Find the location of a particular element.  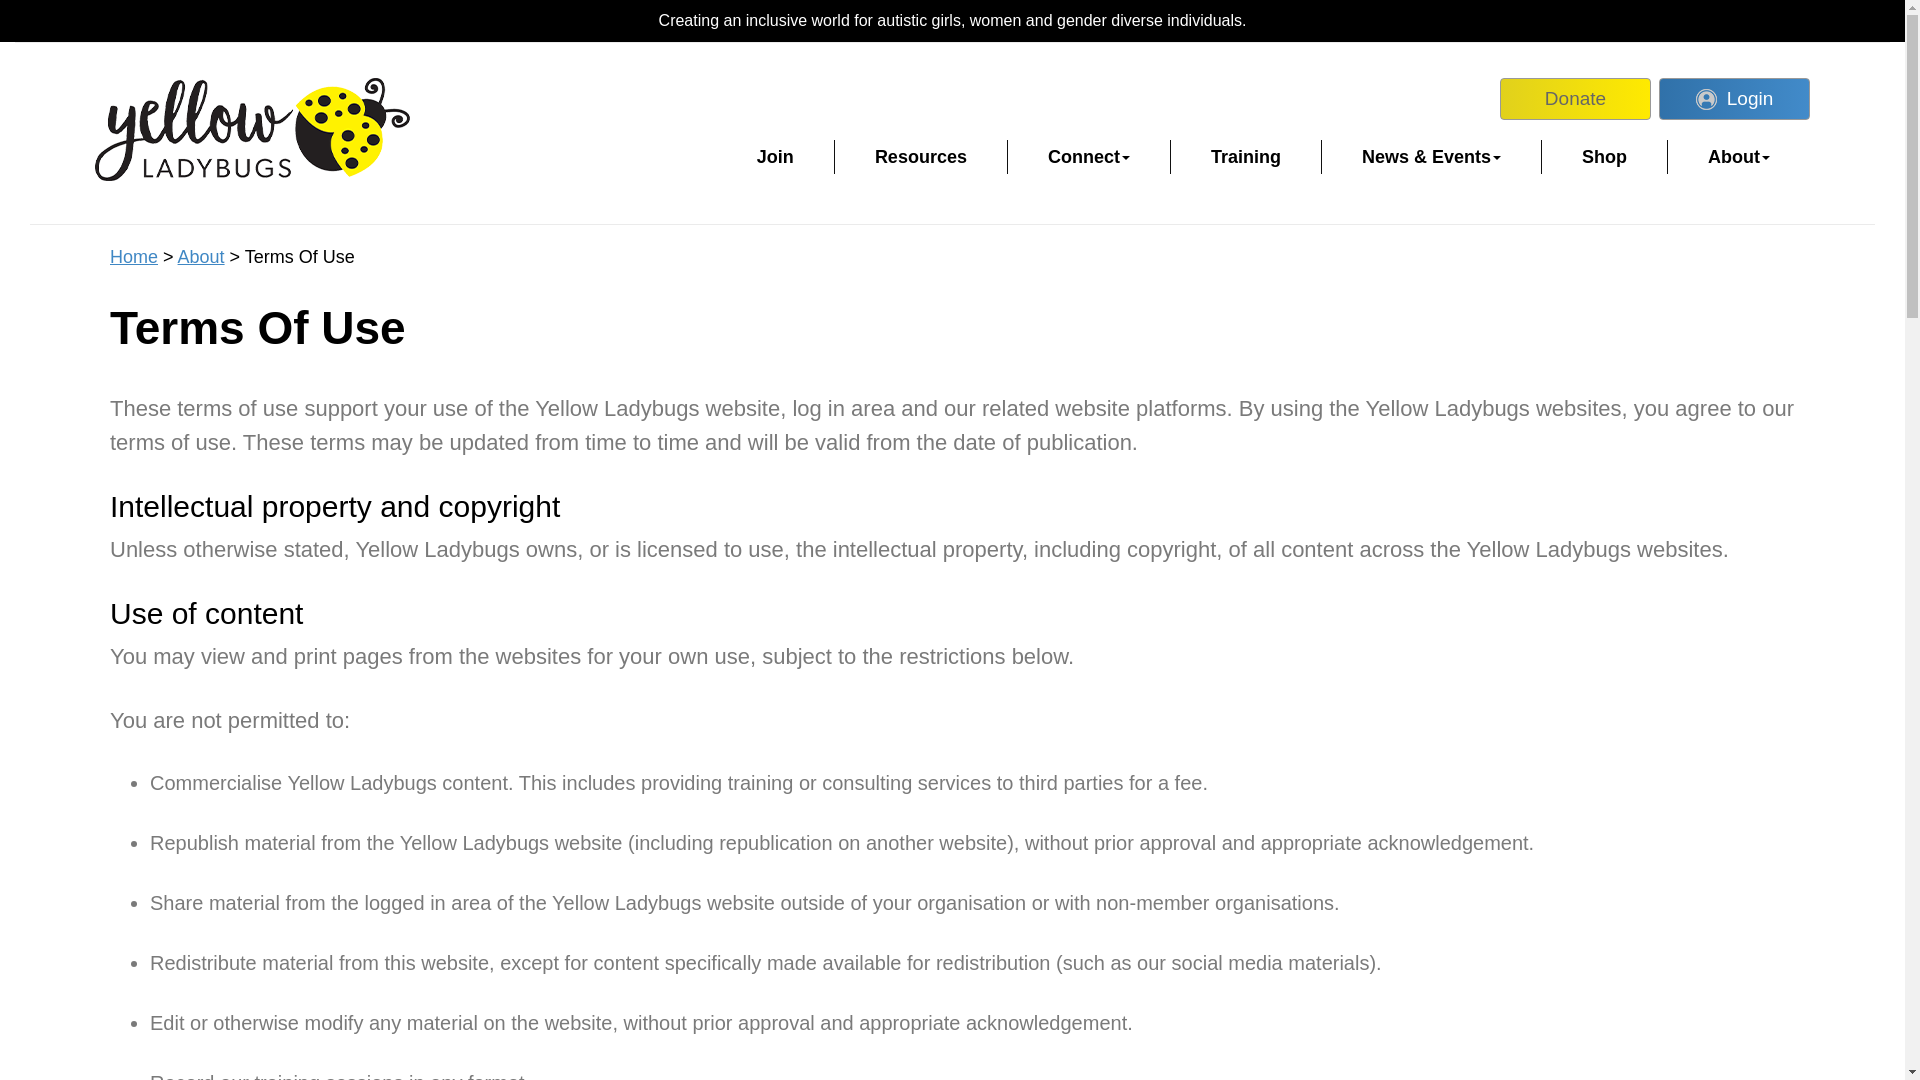

Connect is located at coordinates (1089, 156).